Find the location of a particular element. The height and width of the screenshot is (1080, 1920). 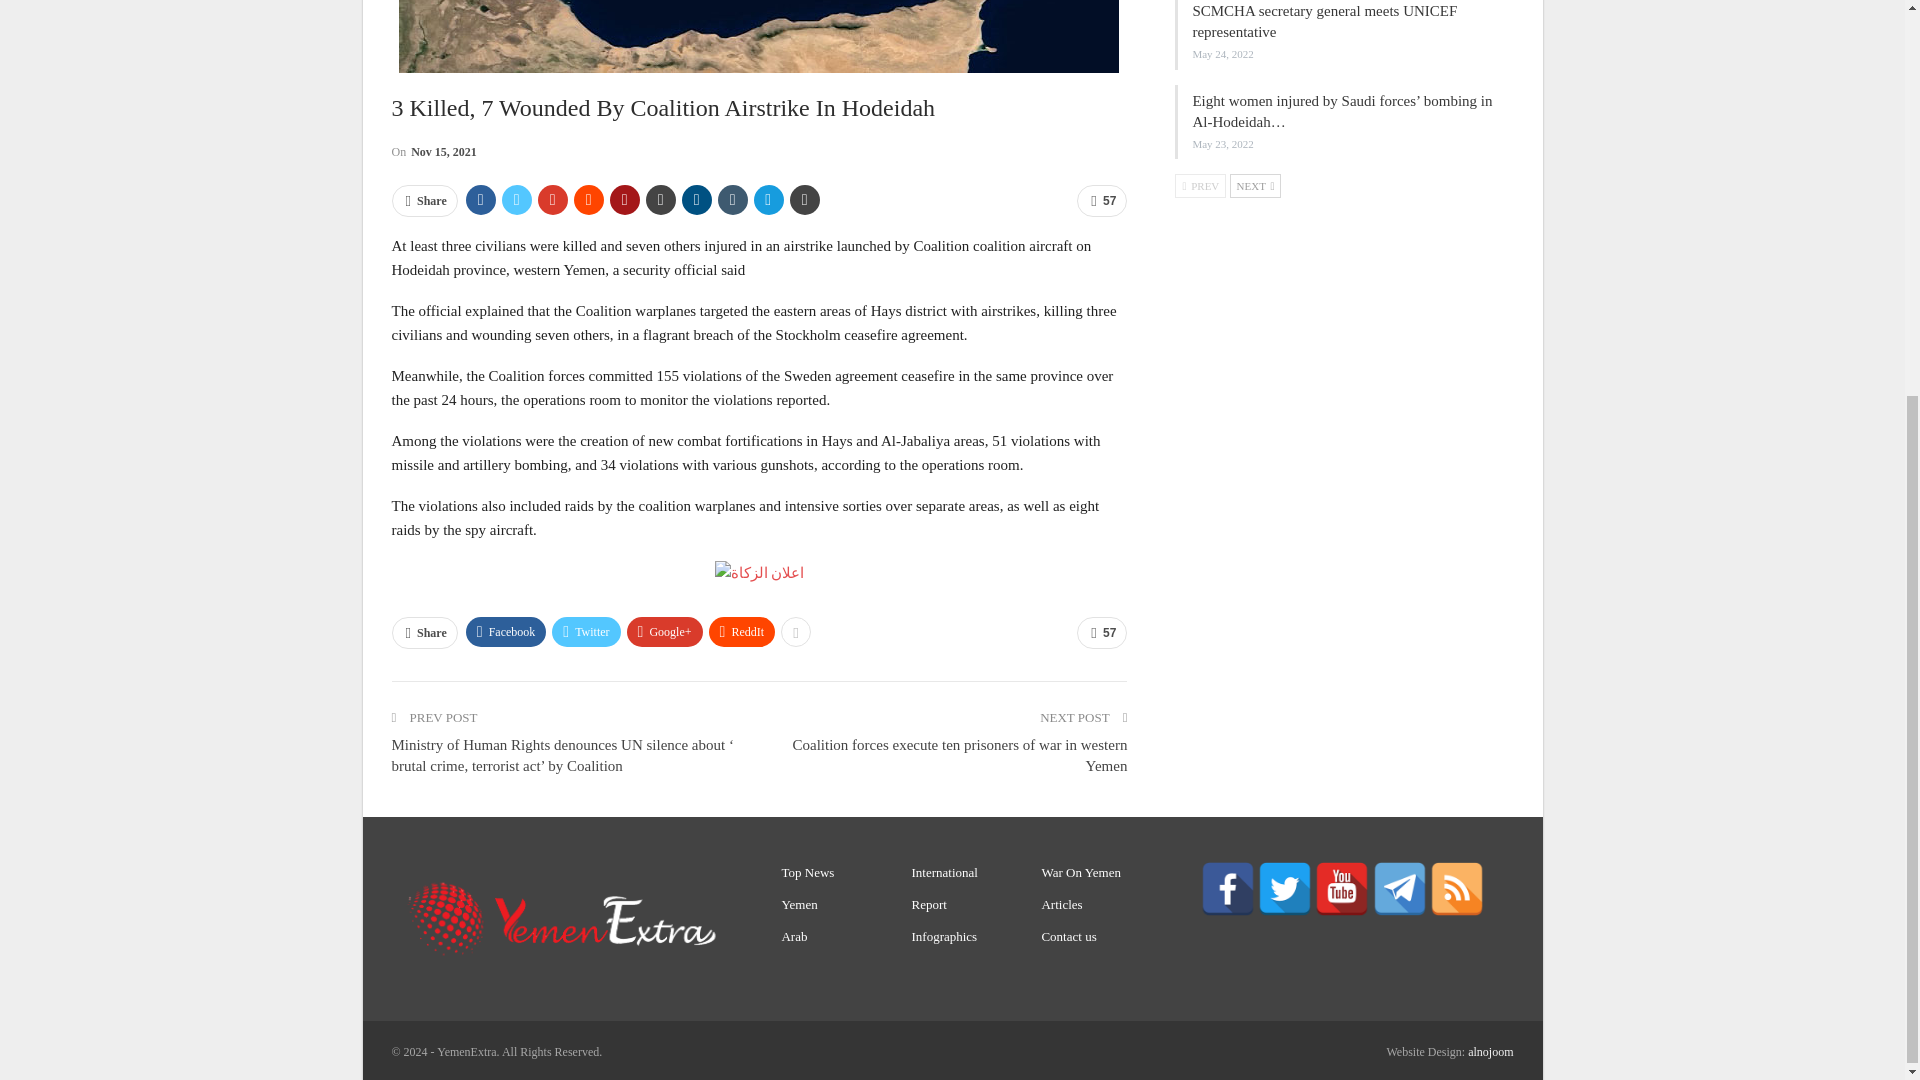

Previous is located at coordinates (1200, 185).